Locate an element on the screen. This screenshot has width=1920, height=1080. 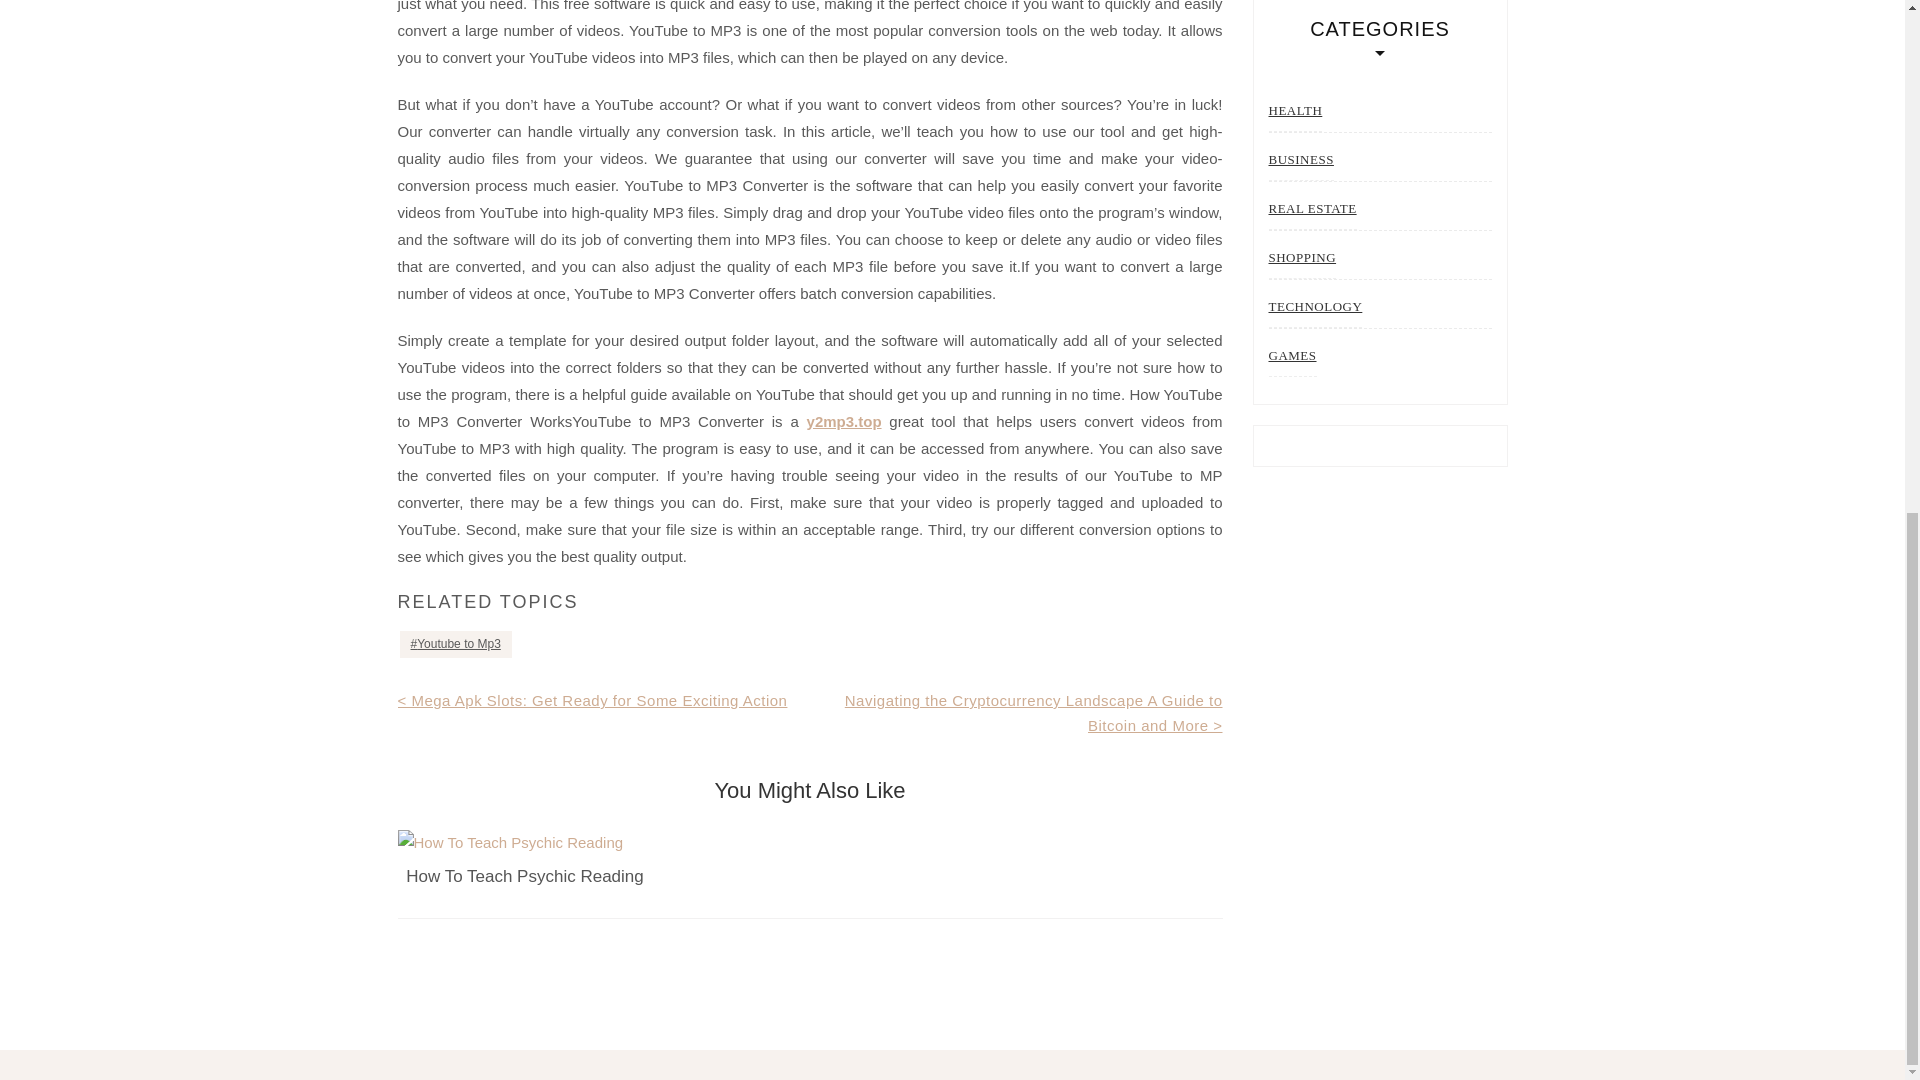
TECHNOLOGY is located at coordinates (1314, 308).